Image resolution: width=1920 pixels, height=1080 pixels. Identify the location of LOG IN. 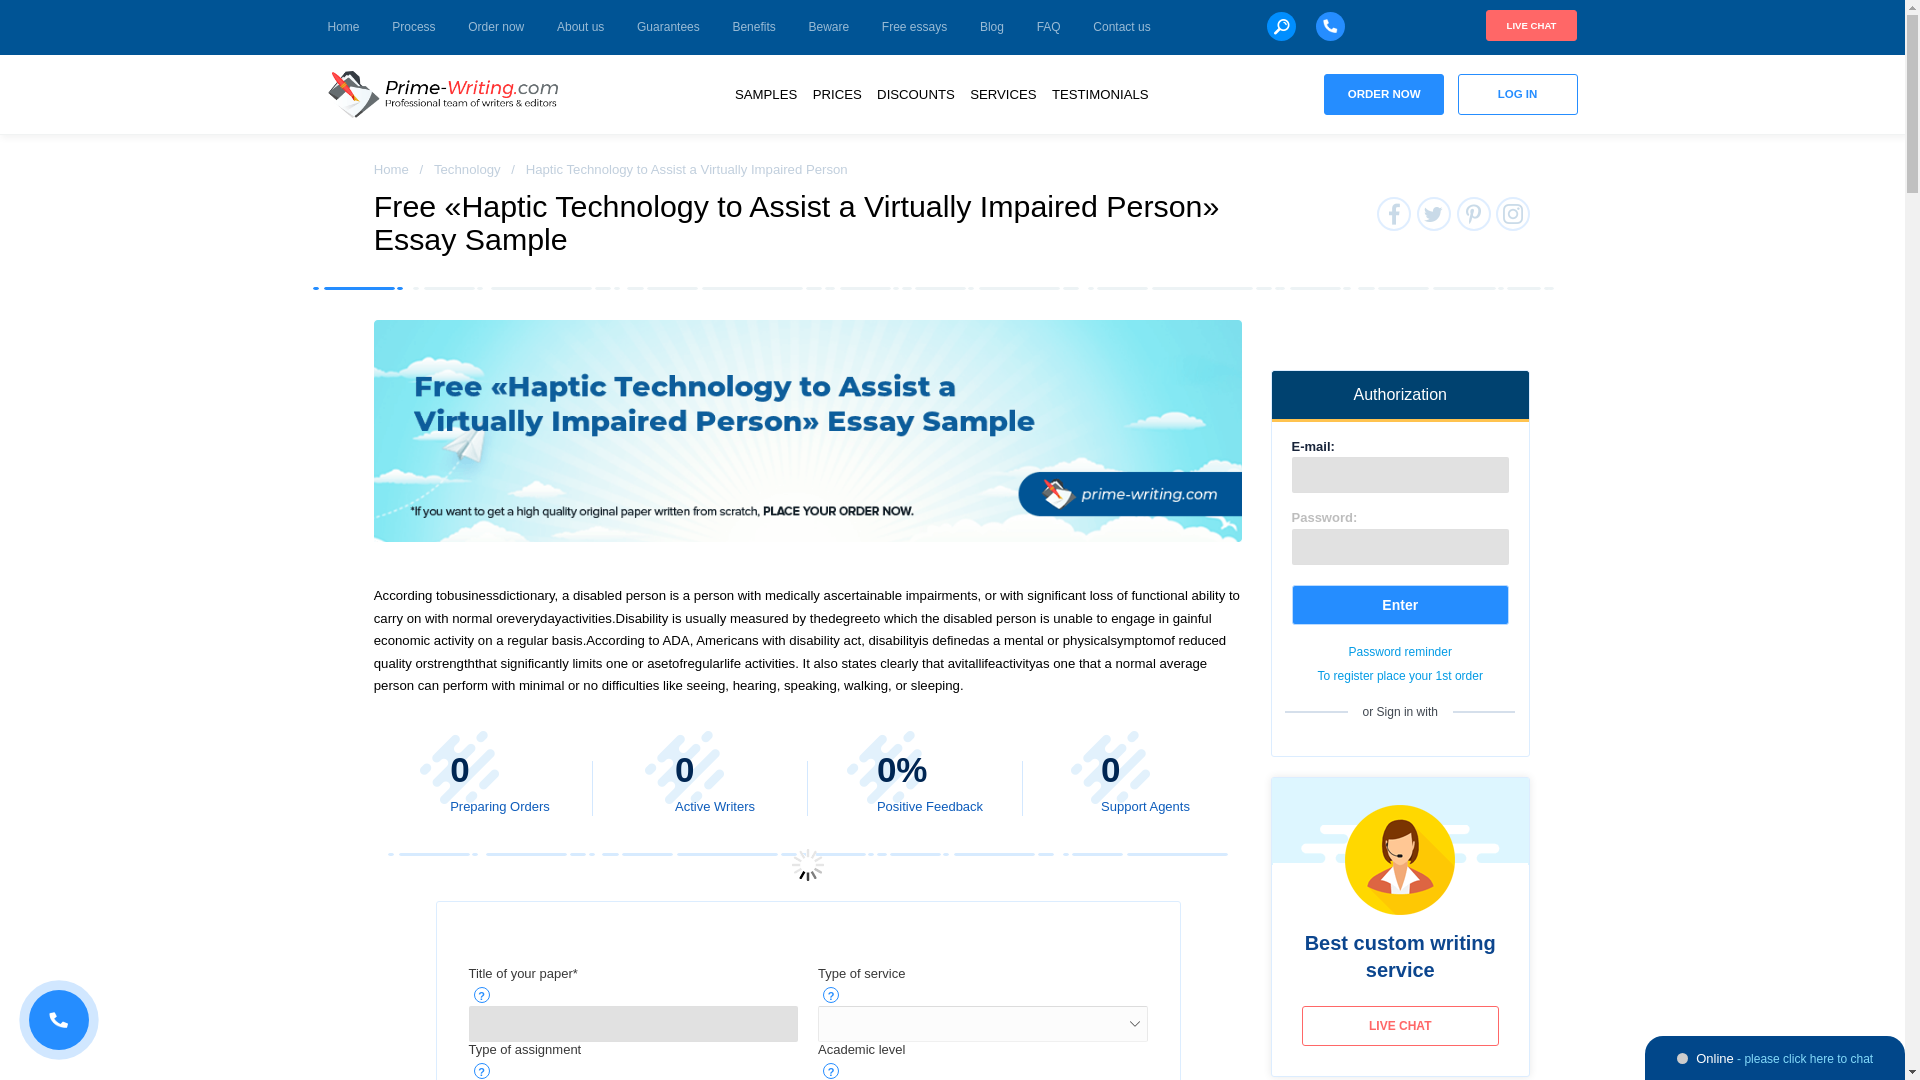
(1518, 94).